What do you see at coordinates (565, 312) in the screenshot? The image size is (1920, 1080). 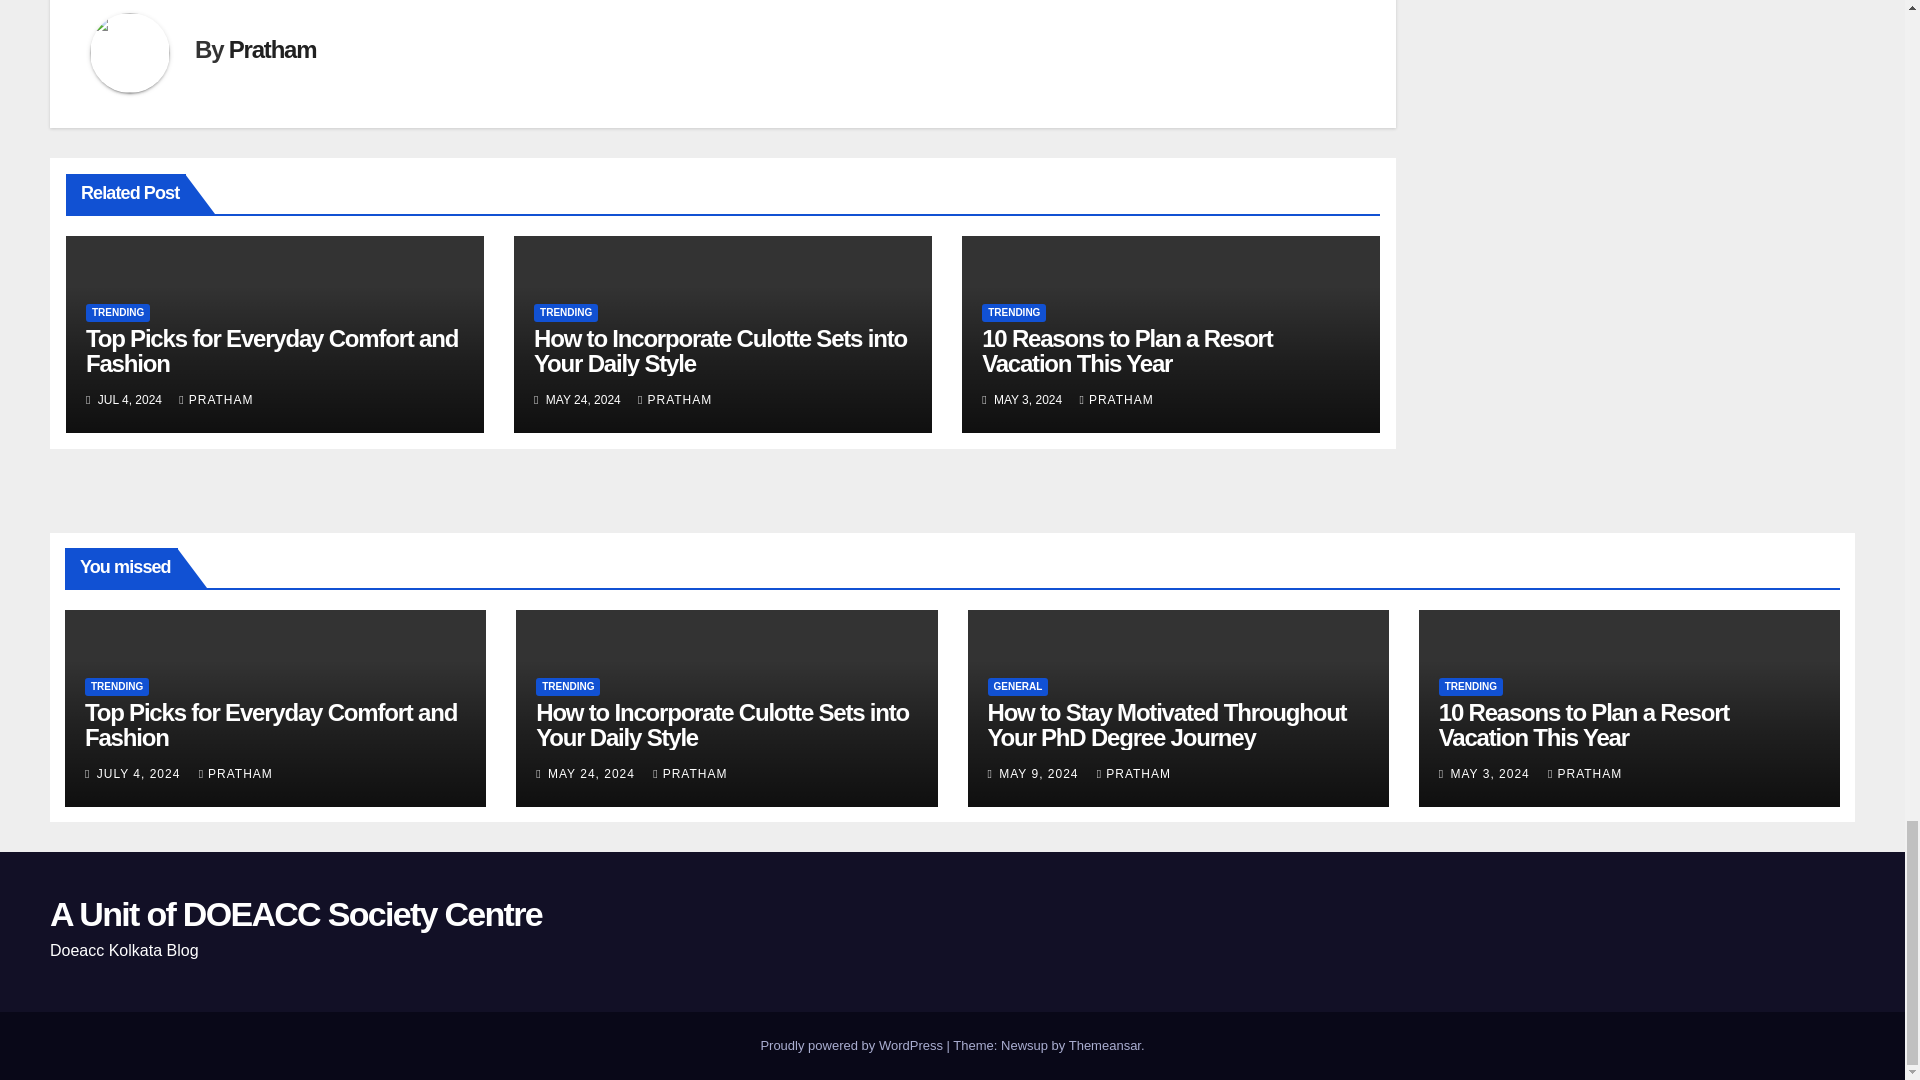 I see `TRENDING` at bounding box center [565, 312].